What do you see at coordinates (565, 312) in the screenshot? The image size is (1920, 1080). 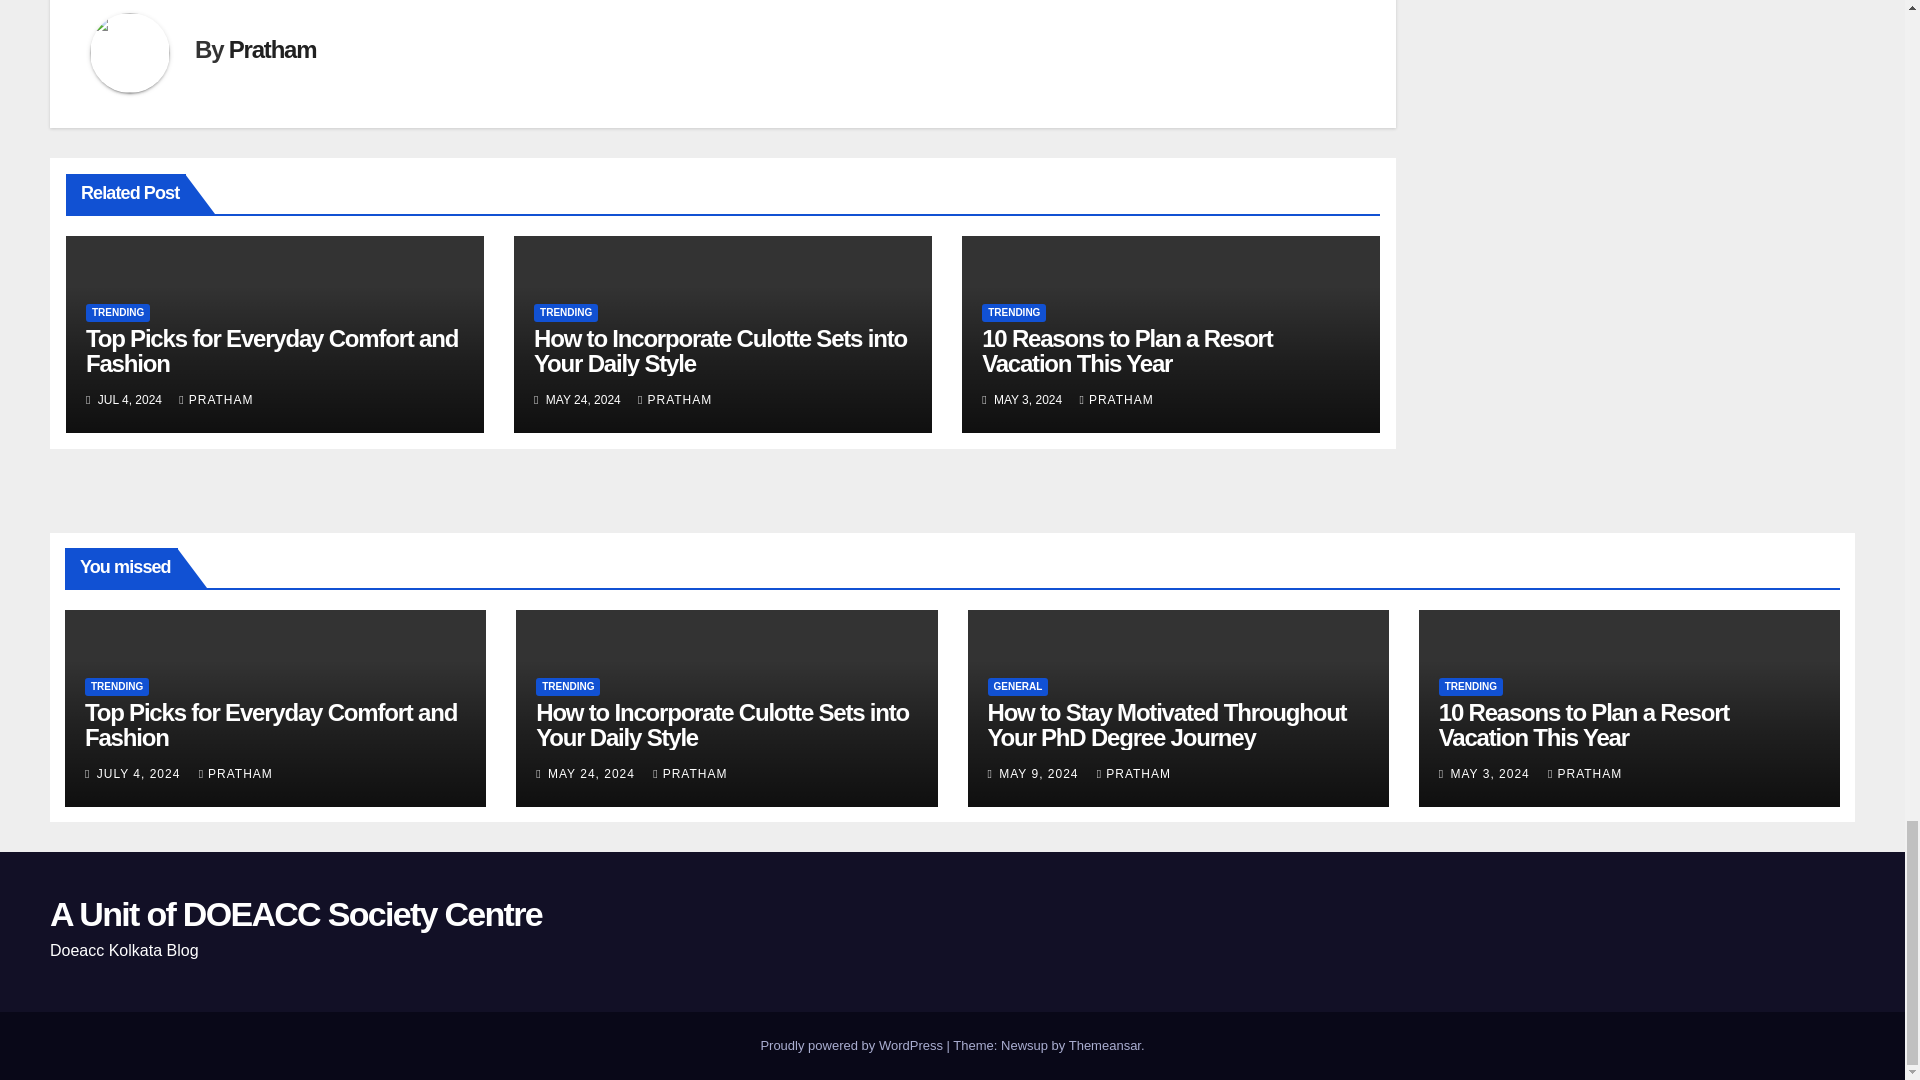 I see `TRENDING` at bounding box center [565, 312].